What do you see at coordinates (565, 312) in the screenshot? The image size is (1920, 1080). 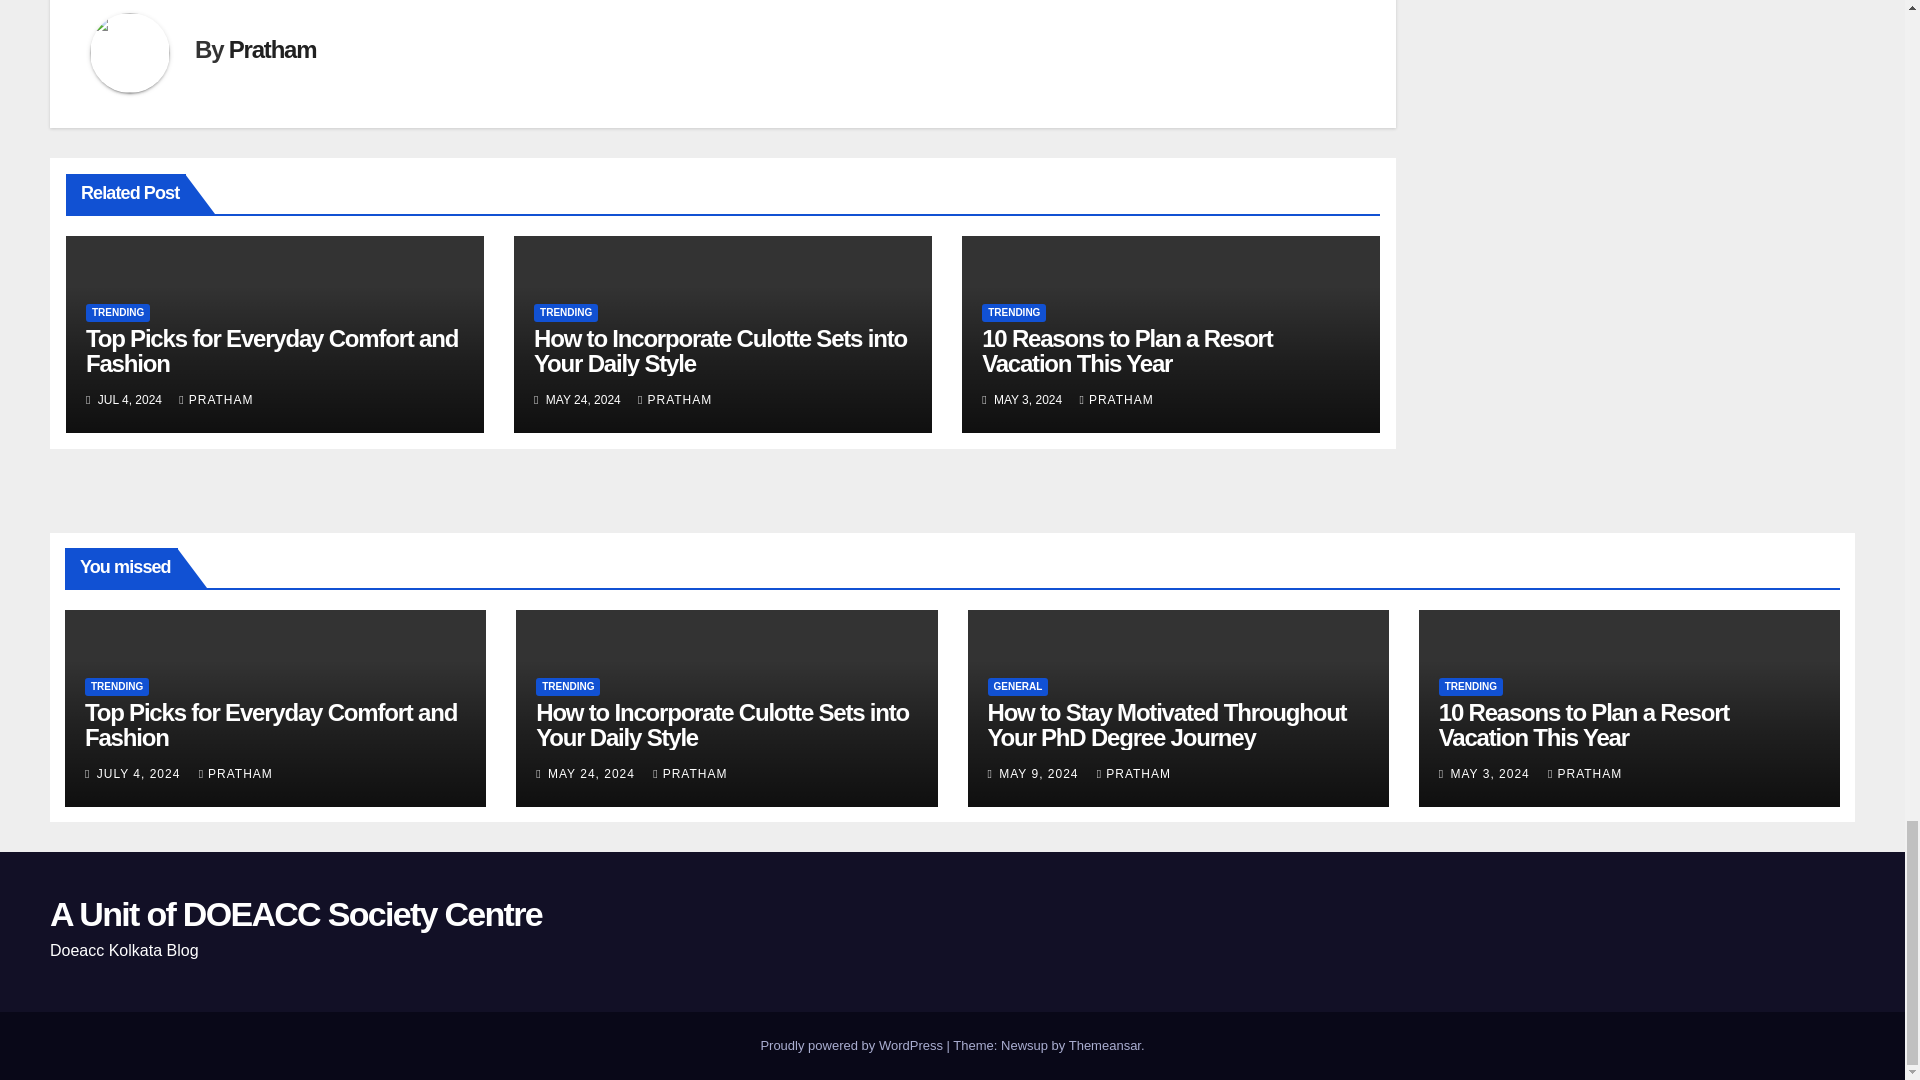 I see `TRENDING` at bounding box center [565, 312].